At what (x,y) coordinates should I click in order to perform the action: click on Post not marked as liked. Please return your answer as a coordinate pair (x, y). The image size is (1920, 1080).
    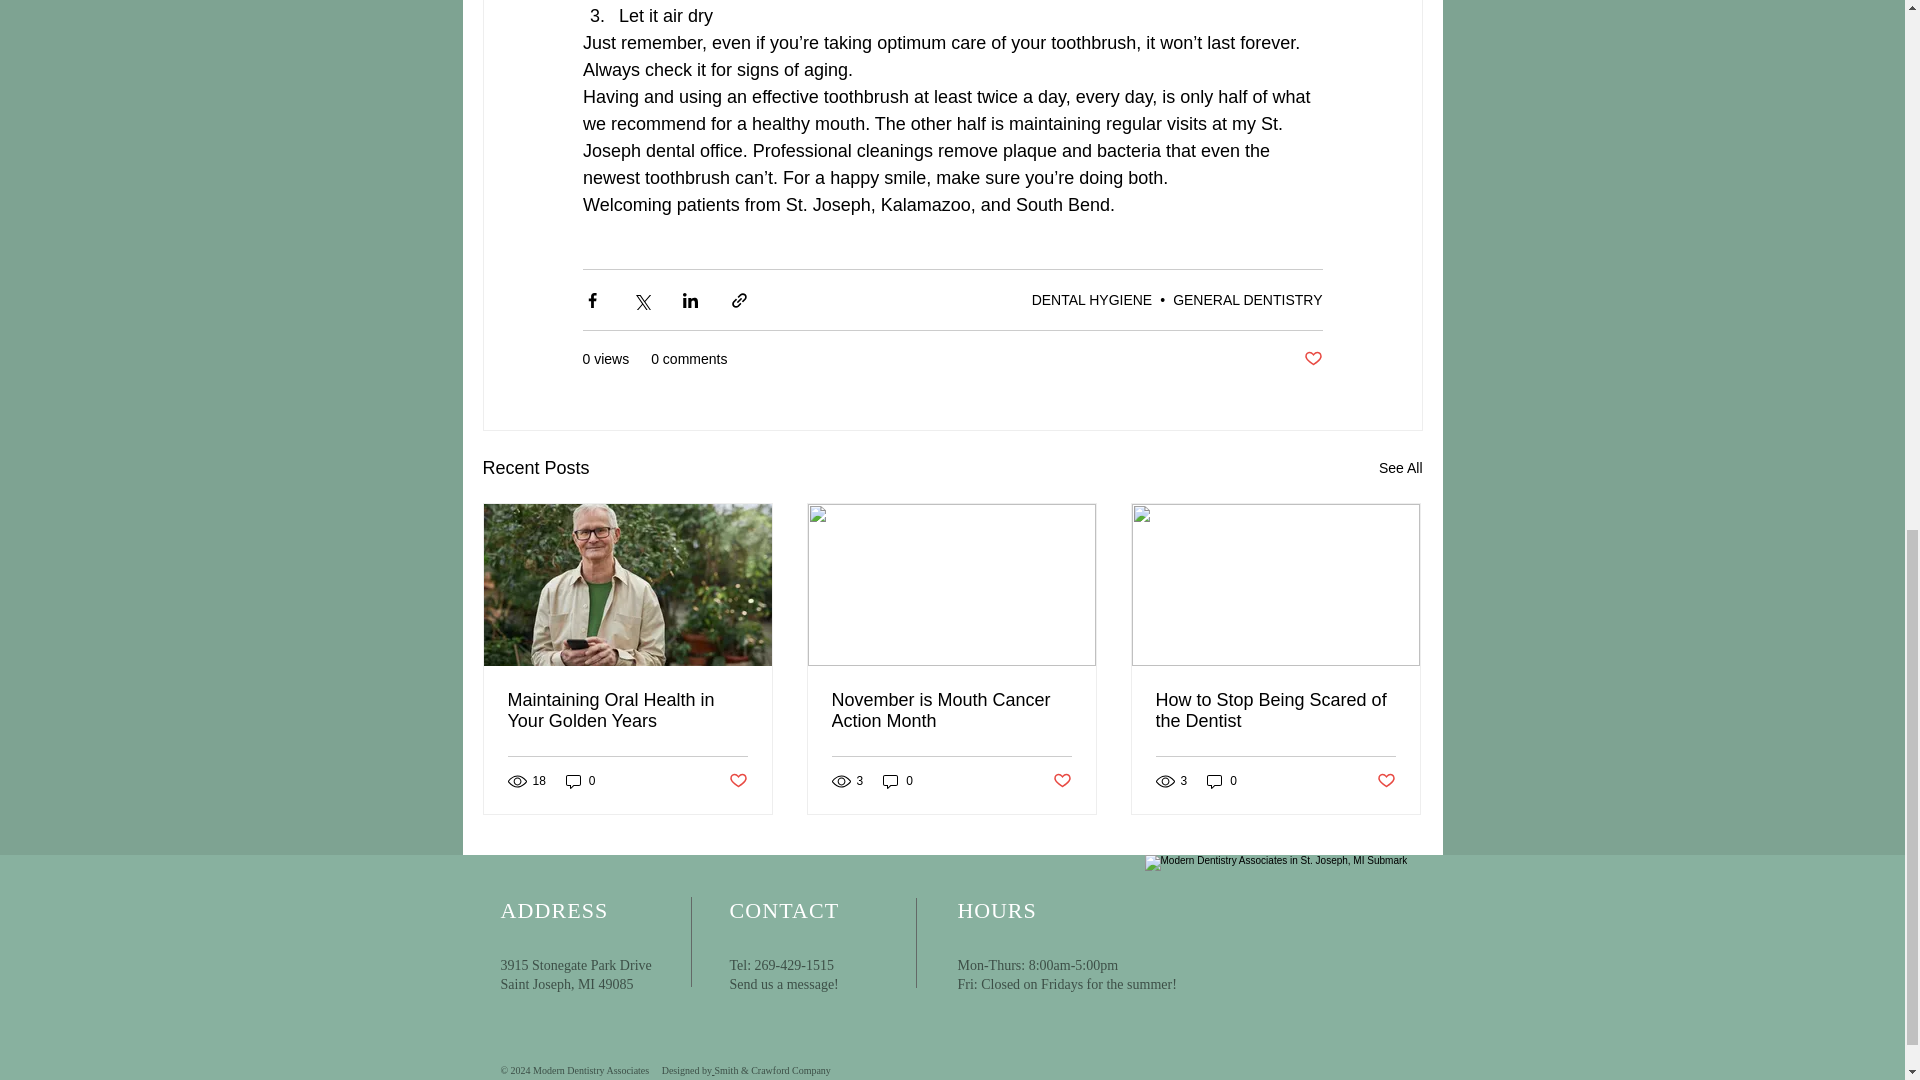
    Looking at the image, I should click on (1312, 359).